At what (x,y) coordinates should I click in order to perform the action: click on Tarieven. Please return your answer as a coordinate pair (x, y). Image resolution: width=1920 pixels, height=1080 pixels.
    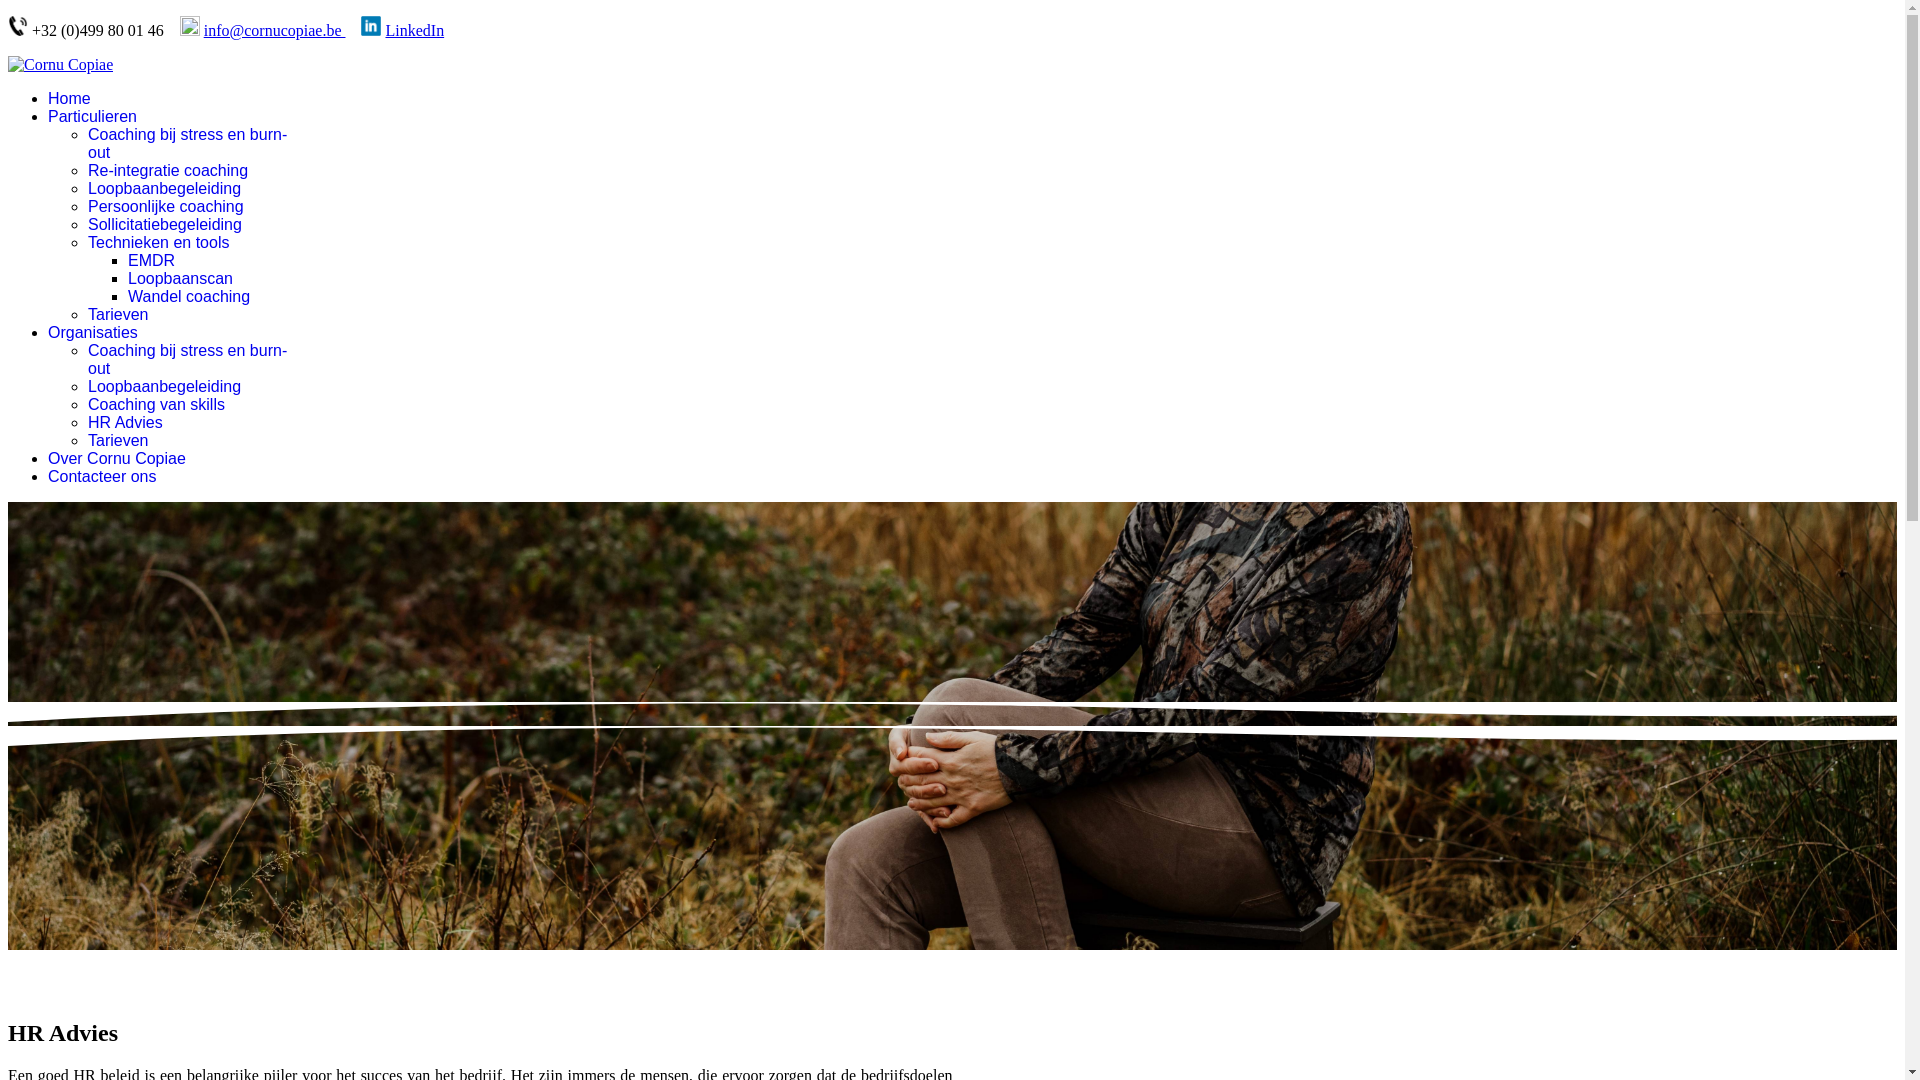
    Looking at the image, I should click on (118, 440).